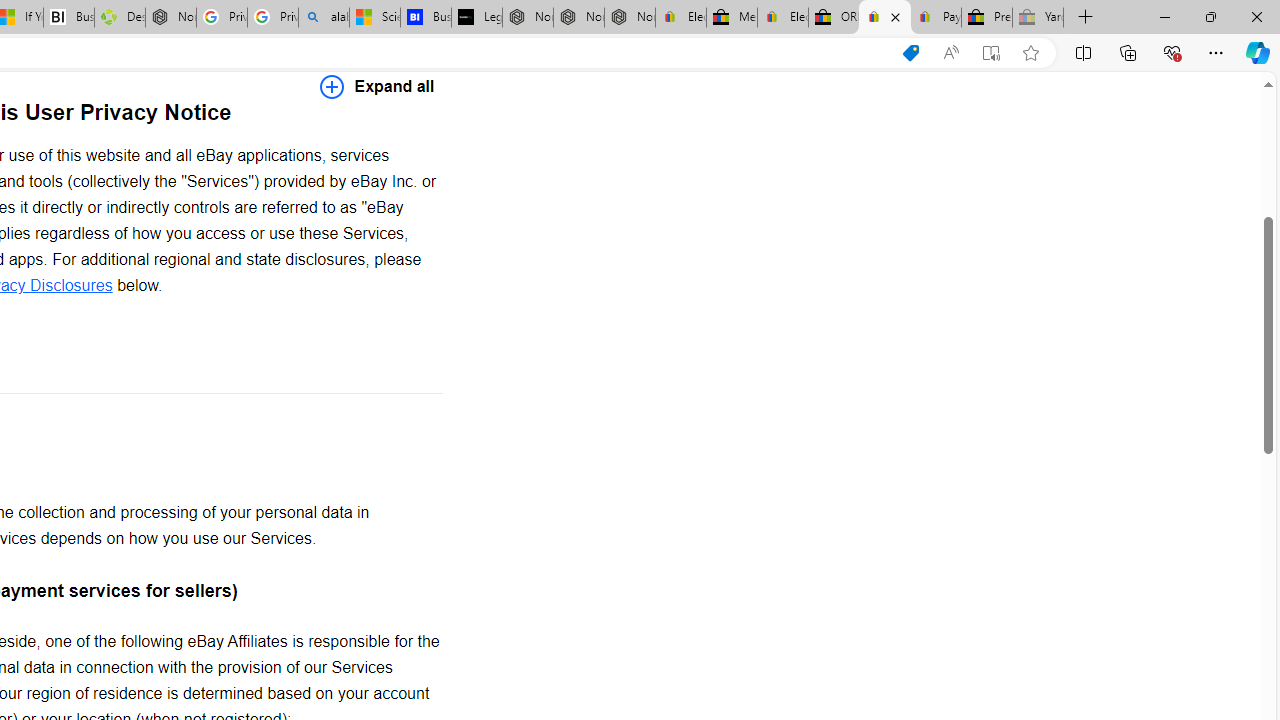  I want to click on alabama high school quarterback dies - Search, so click(324, 18).